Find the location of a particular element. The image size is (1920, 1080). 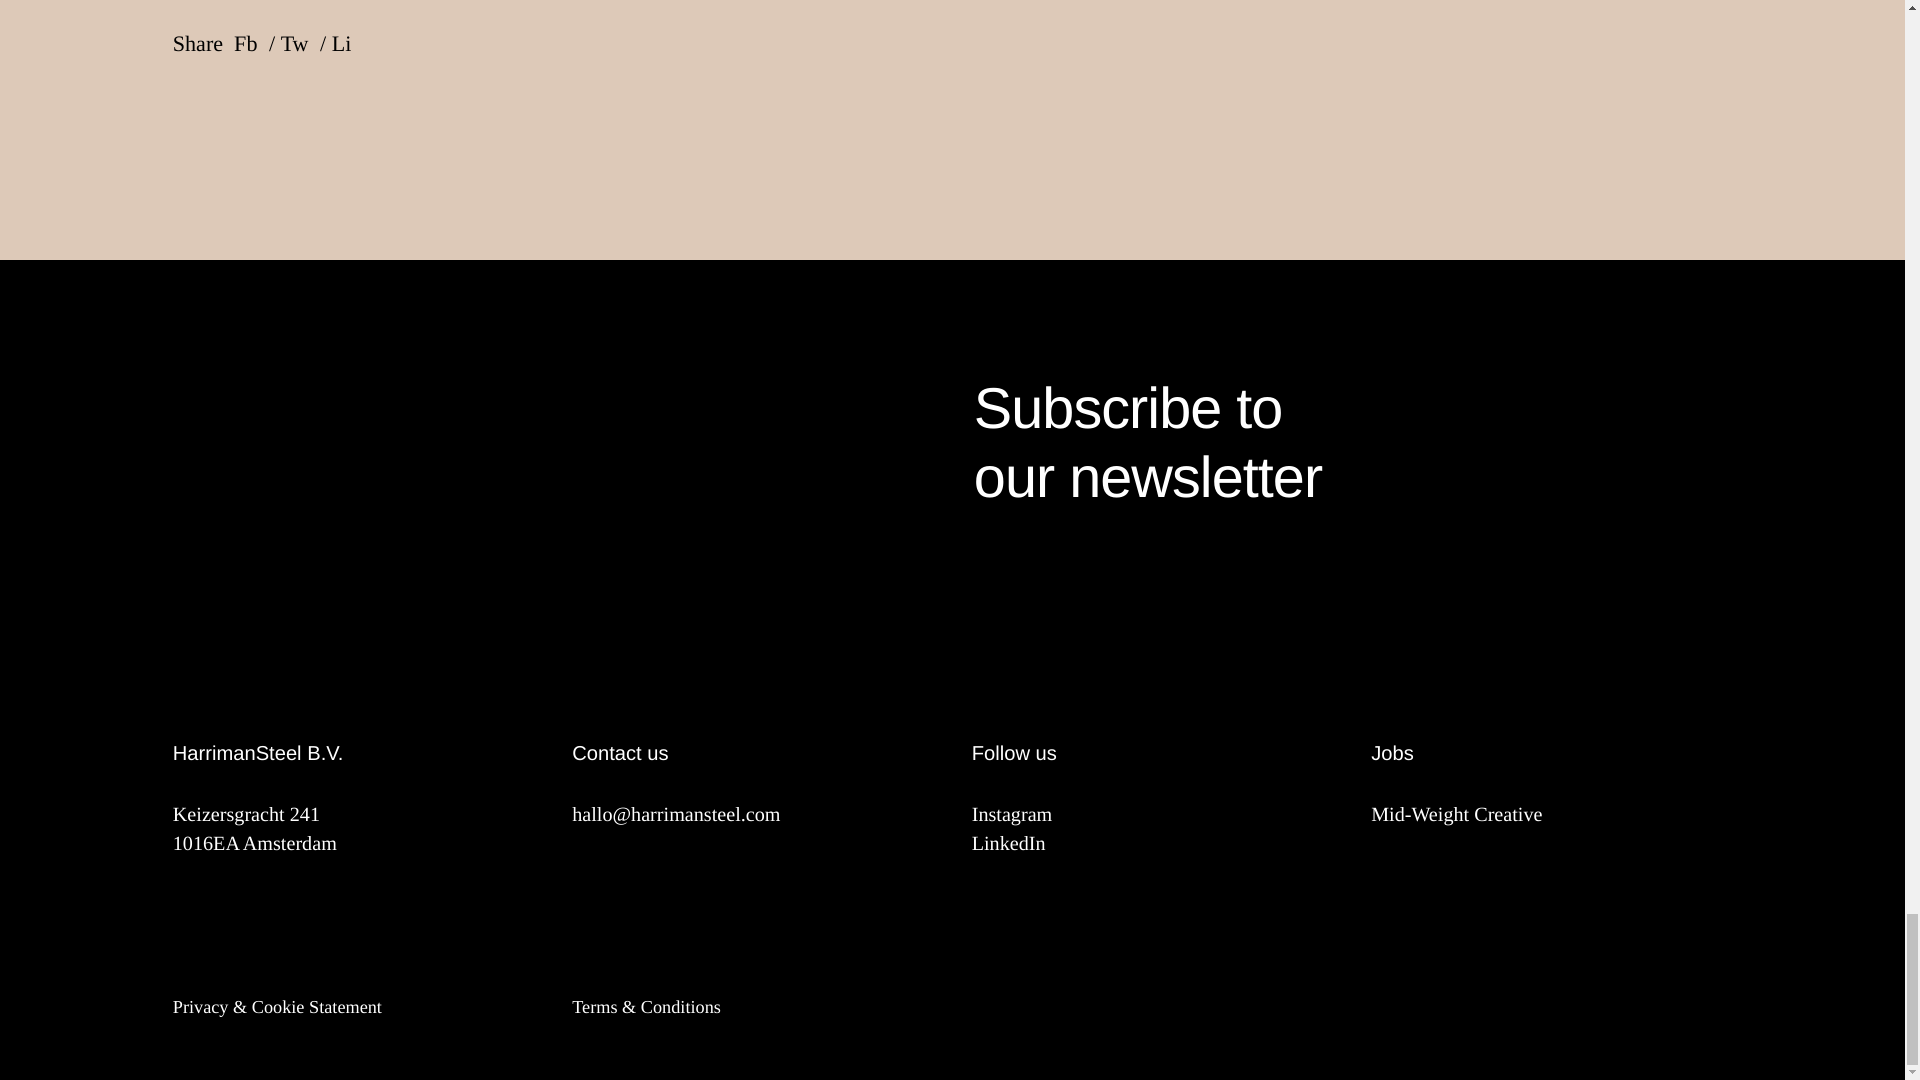

Mid-Weight Creative is located at coordinates (1352, 444).